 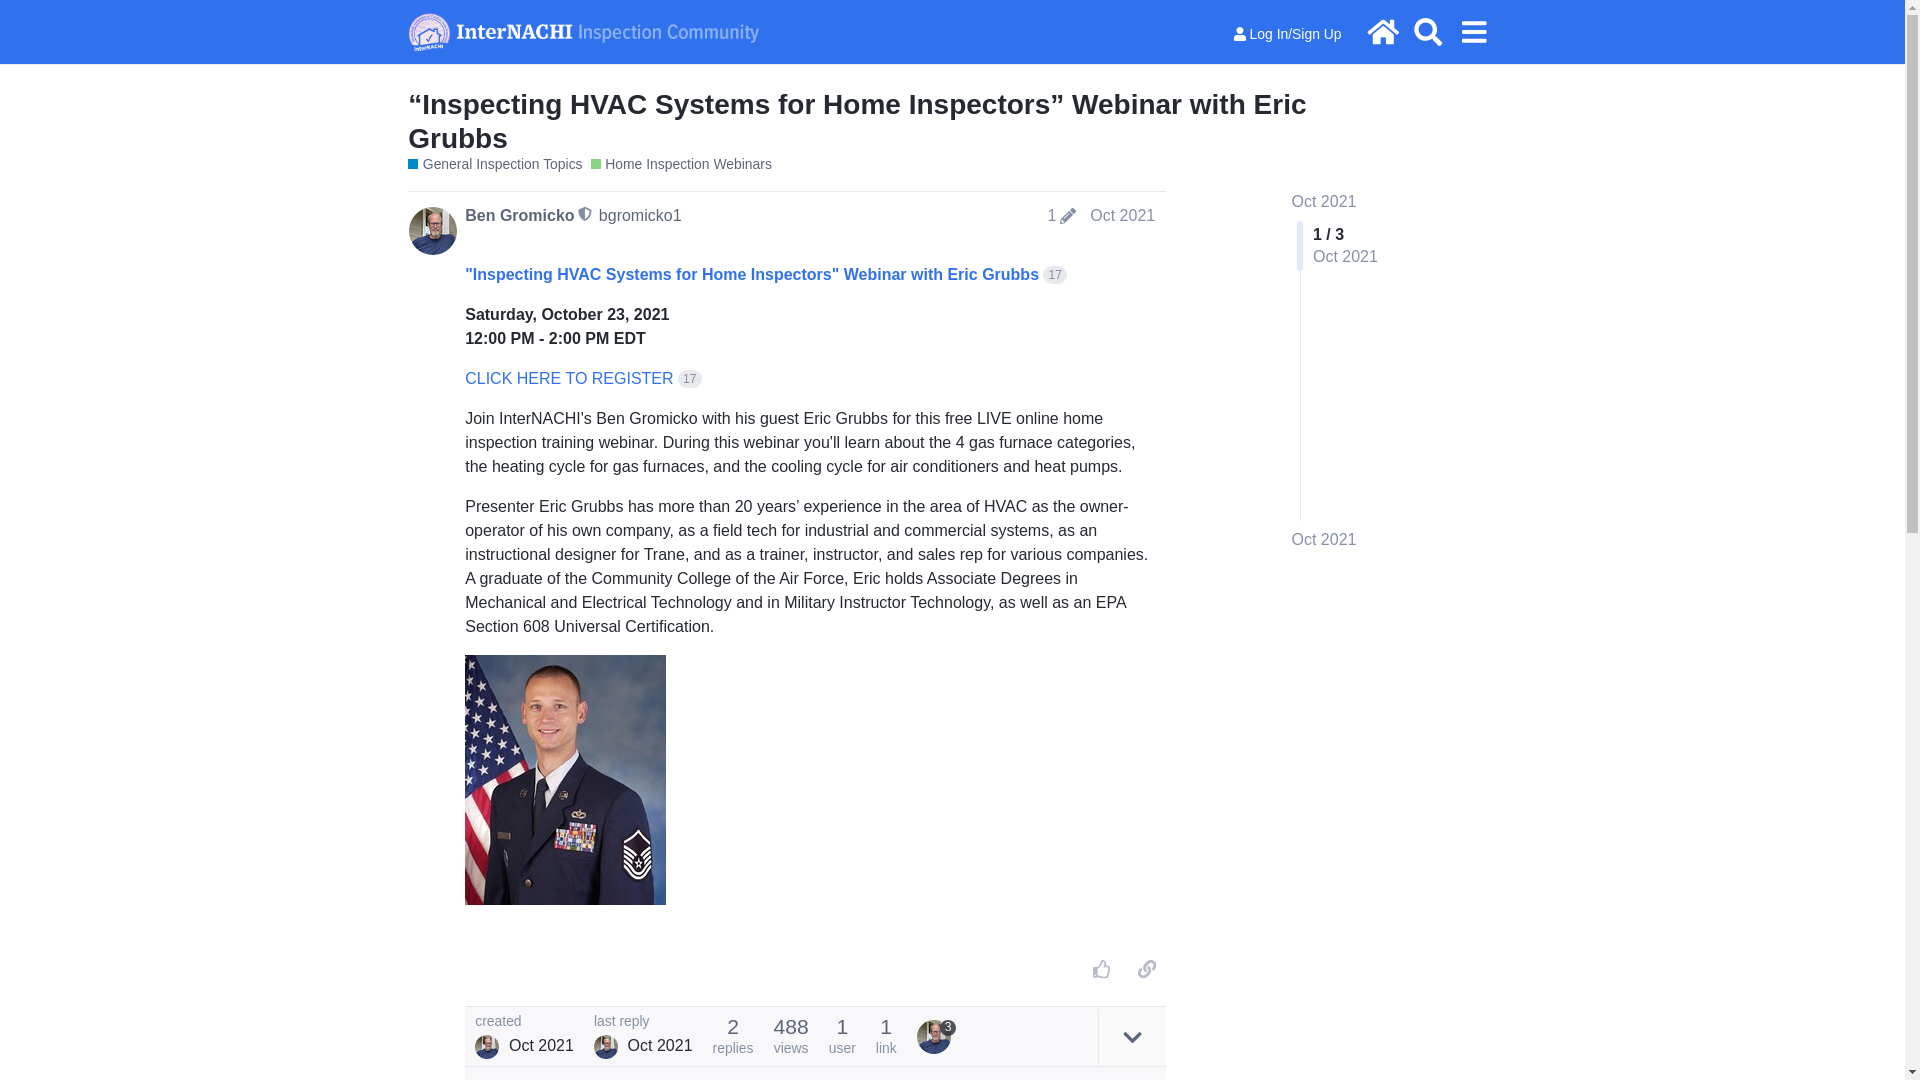 I want to click on CLICK HERE TO REGISTER 17, so click(x=582, y=378).